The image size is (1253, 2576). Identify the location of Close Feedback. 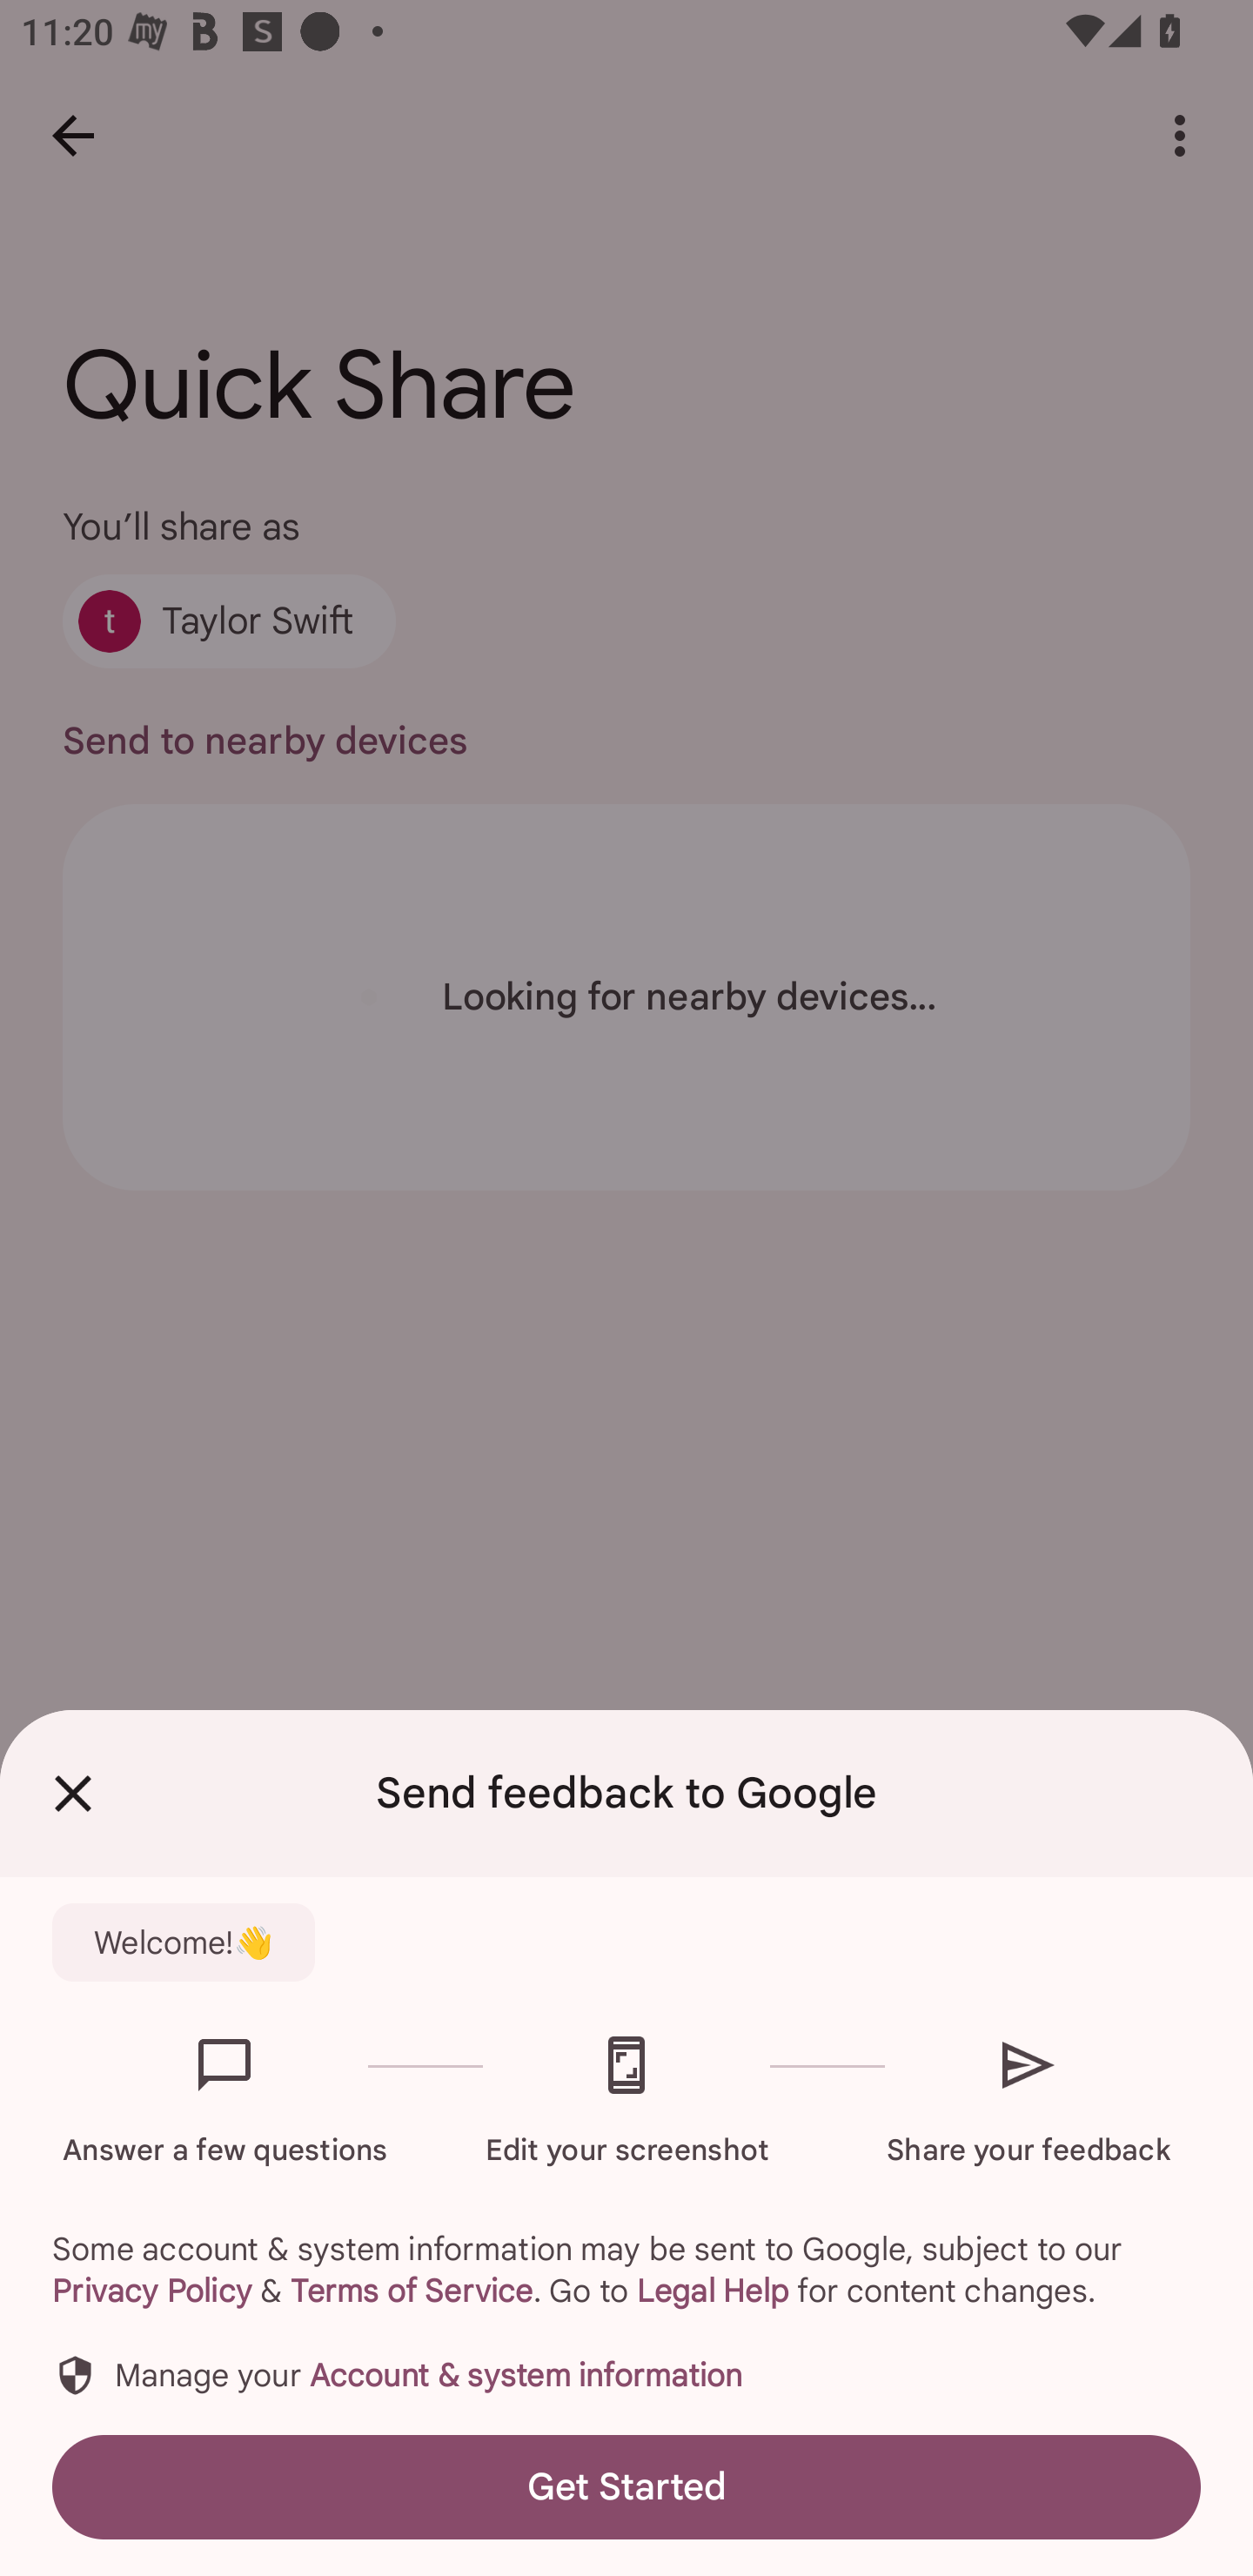
(73, 1794).